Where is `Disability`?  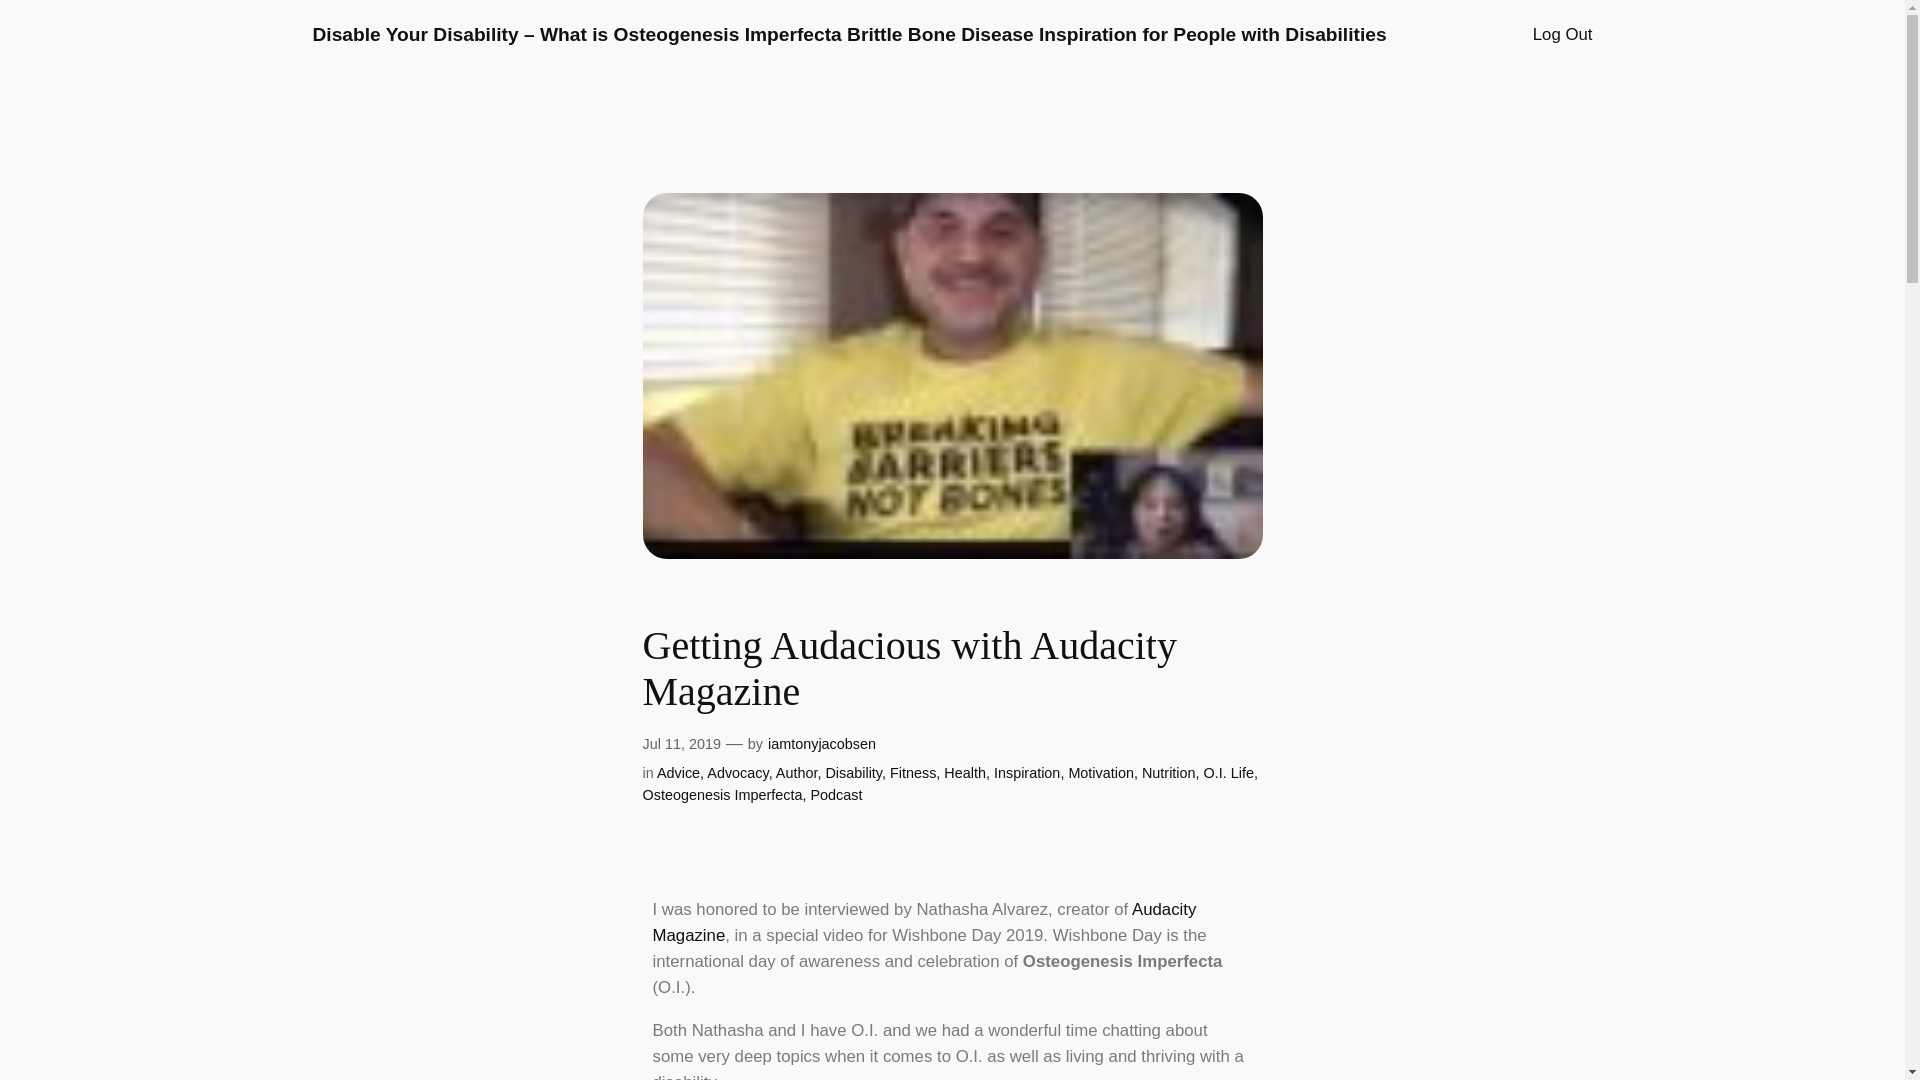 Disability is located at coordinates (853, 772).